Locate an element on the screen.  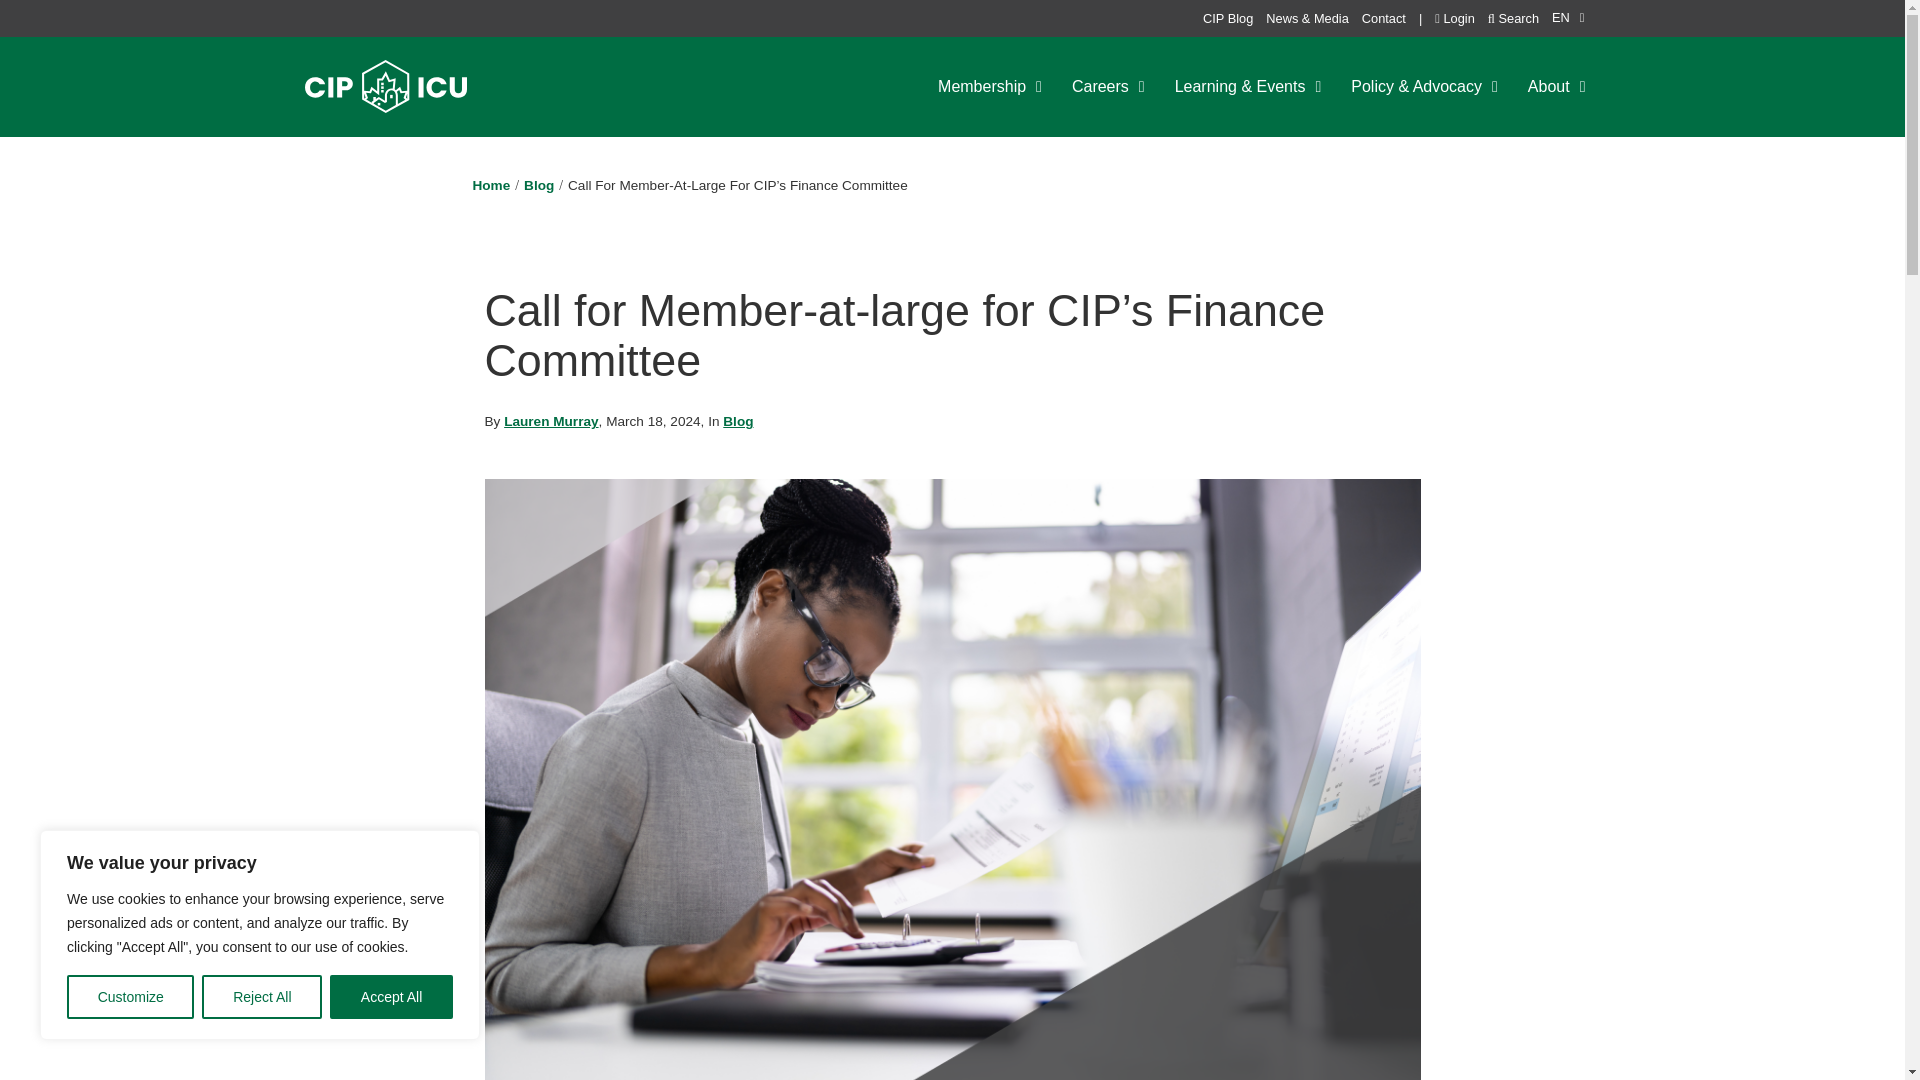
Reject All is located at coordinates (262, 997).